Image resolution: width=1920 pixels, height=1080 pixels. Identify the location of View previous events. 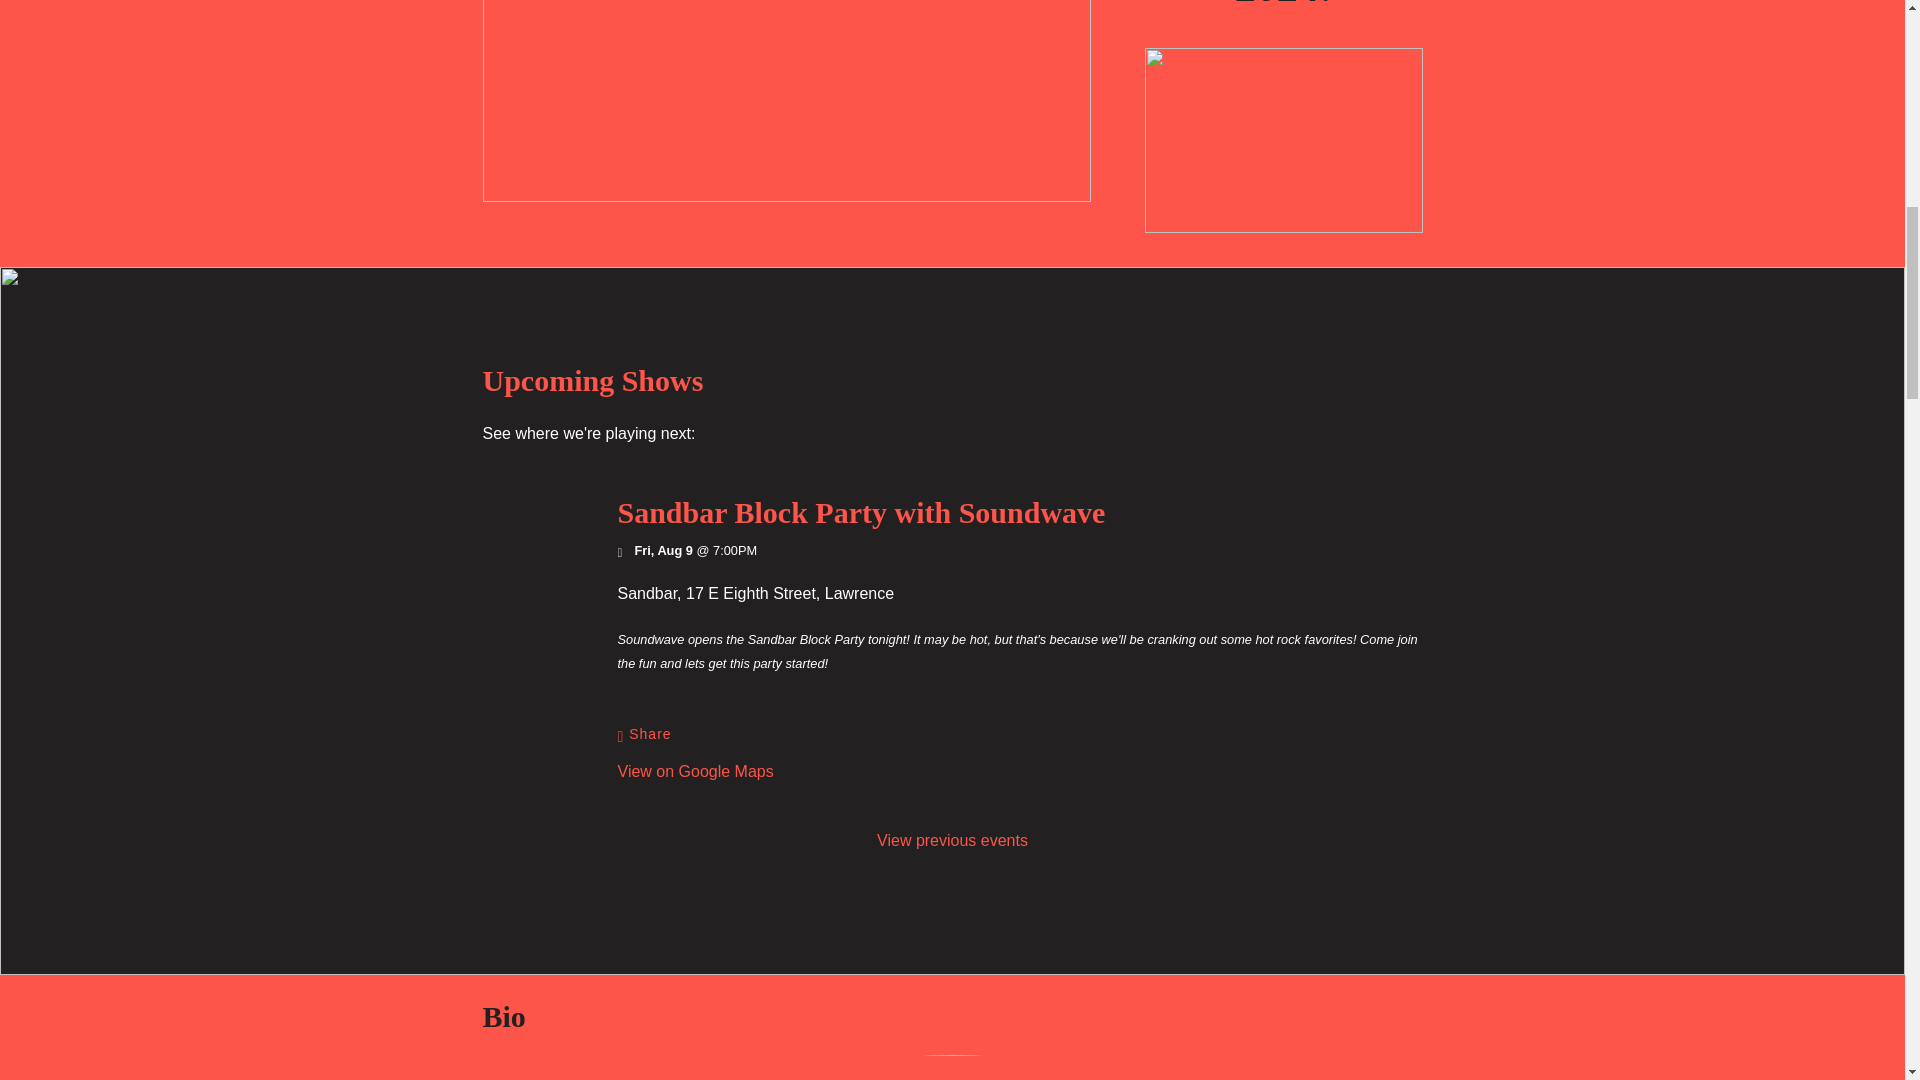
(952, 840).